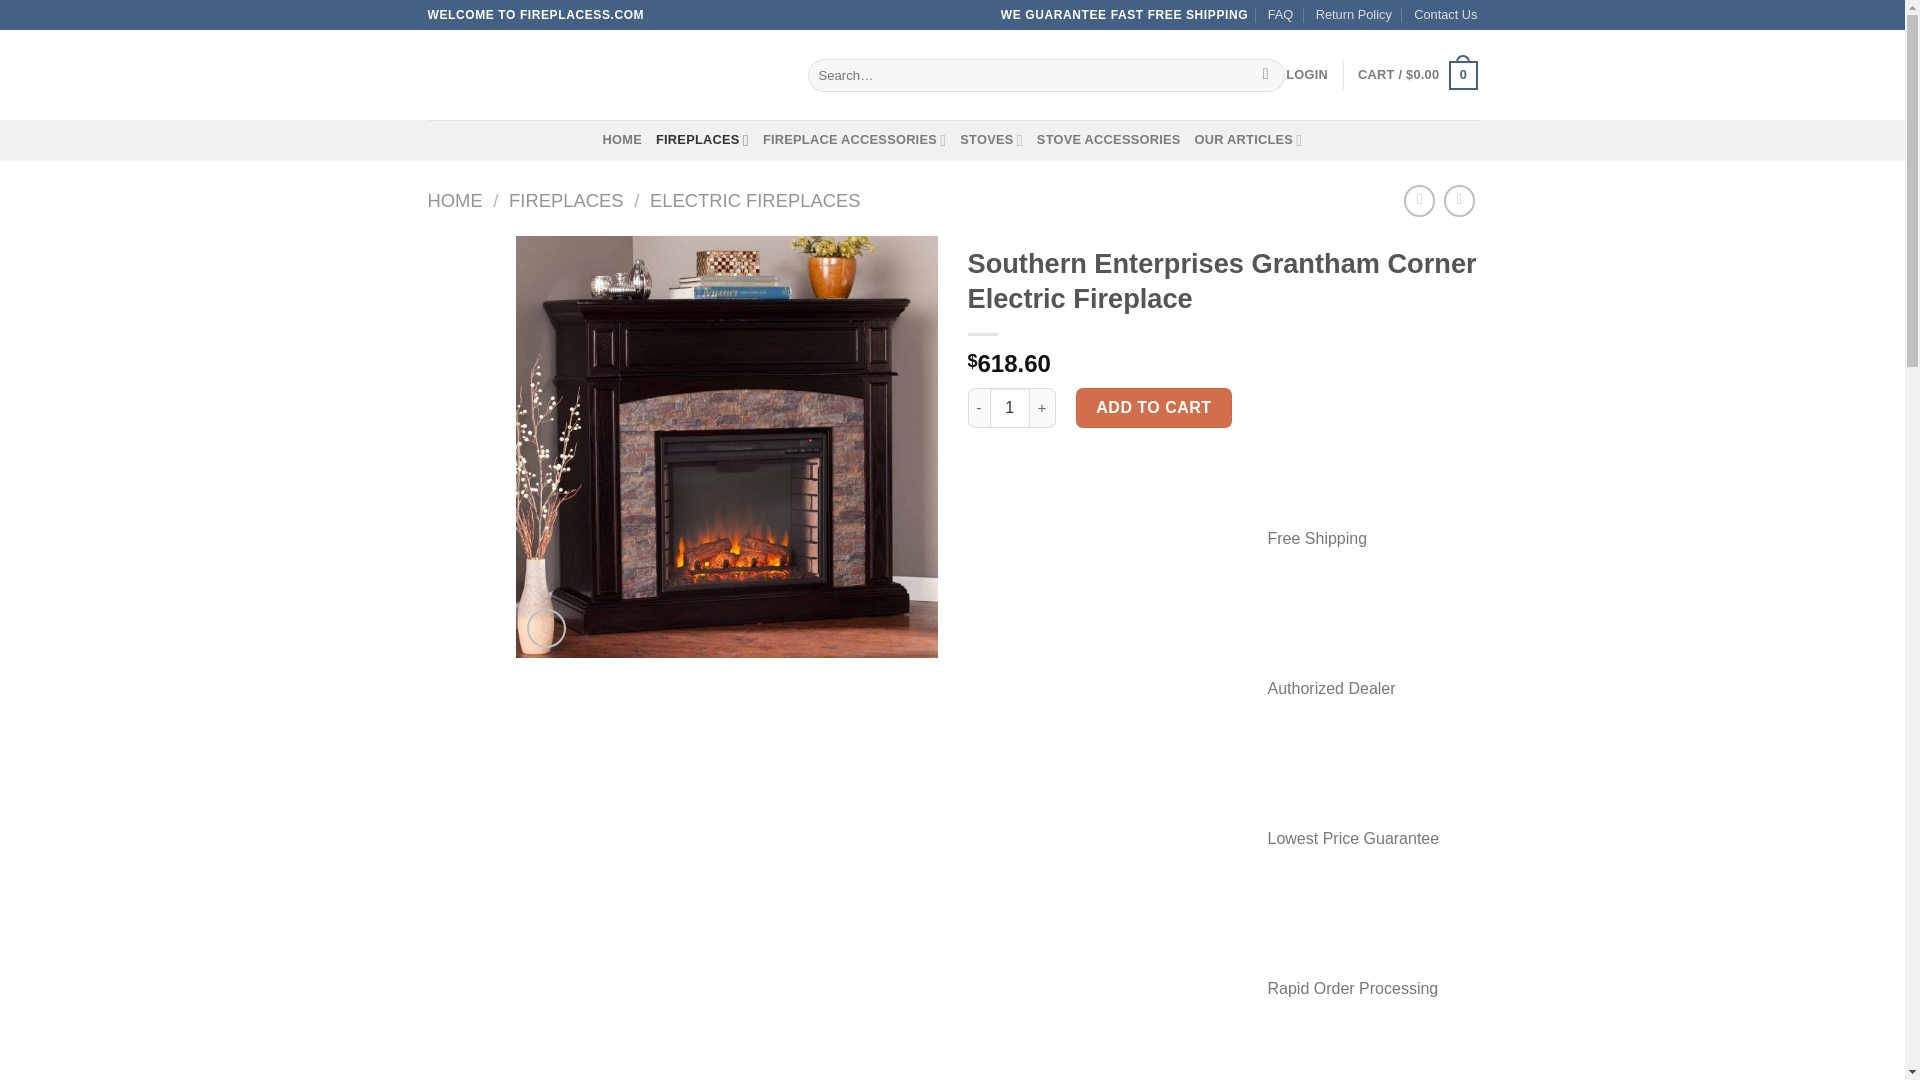  I want to click on FIREPLACES, so click(702, 139).